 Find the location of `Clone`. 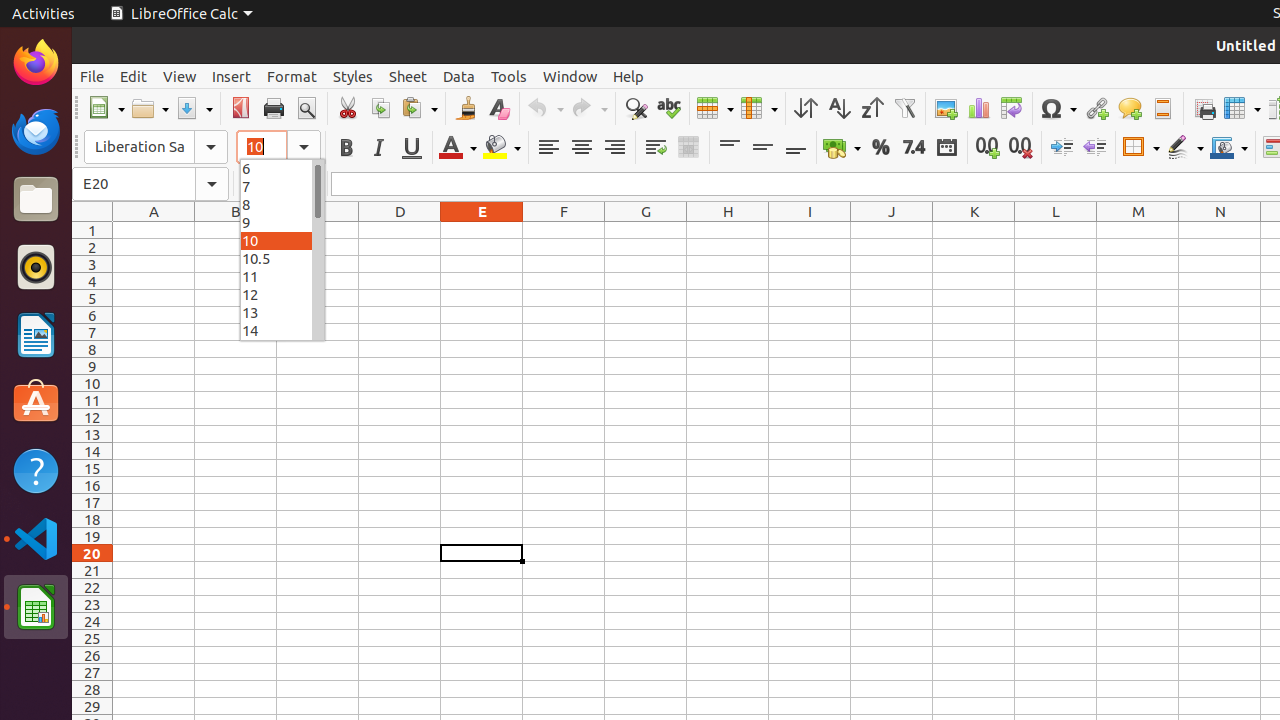

Clone is located at coordinates (466, 108).